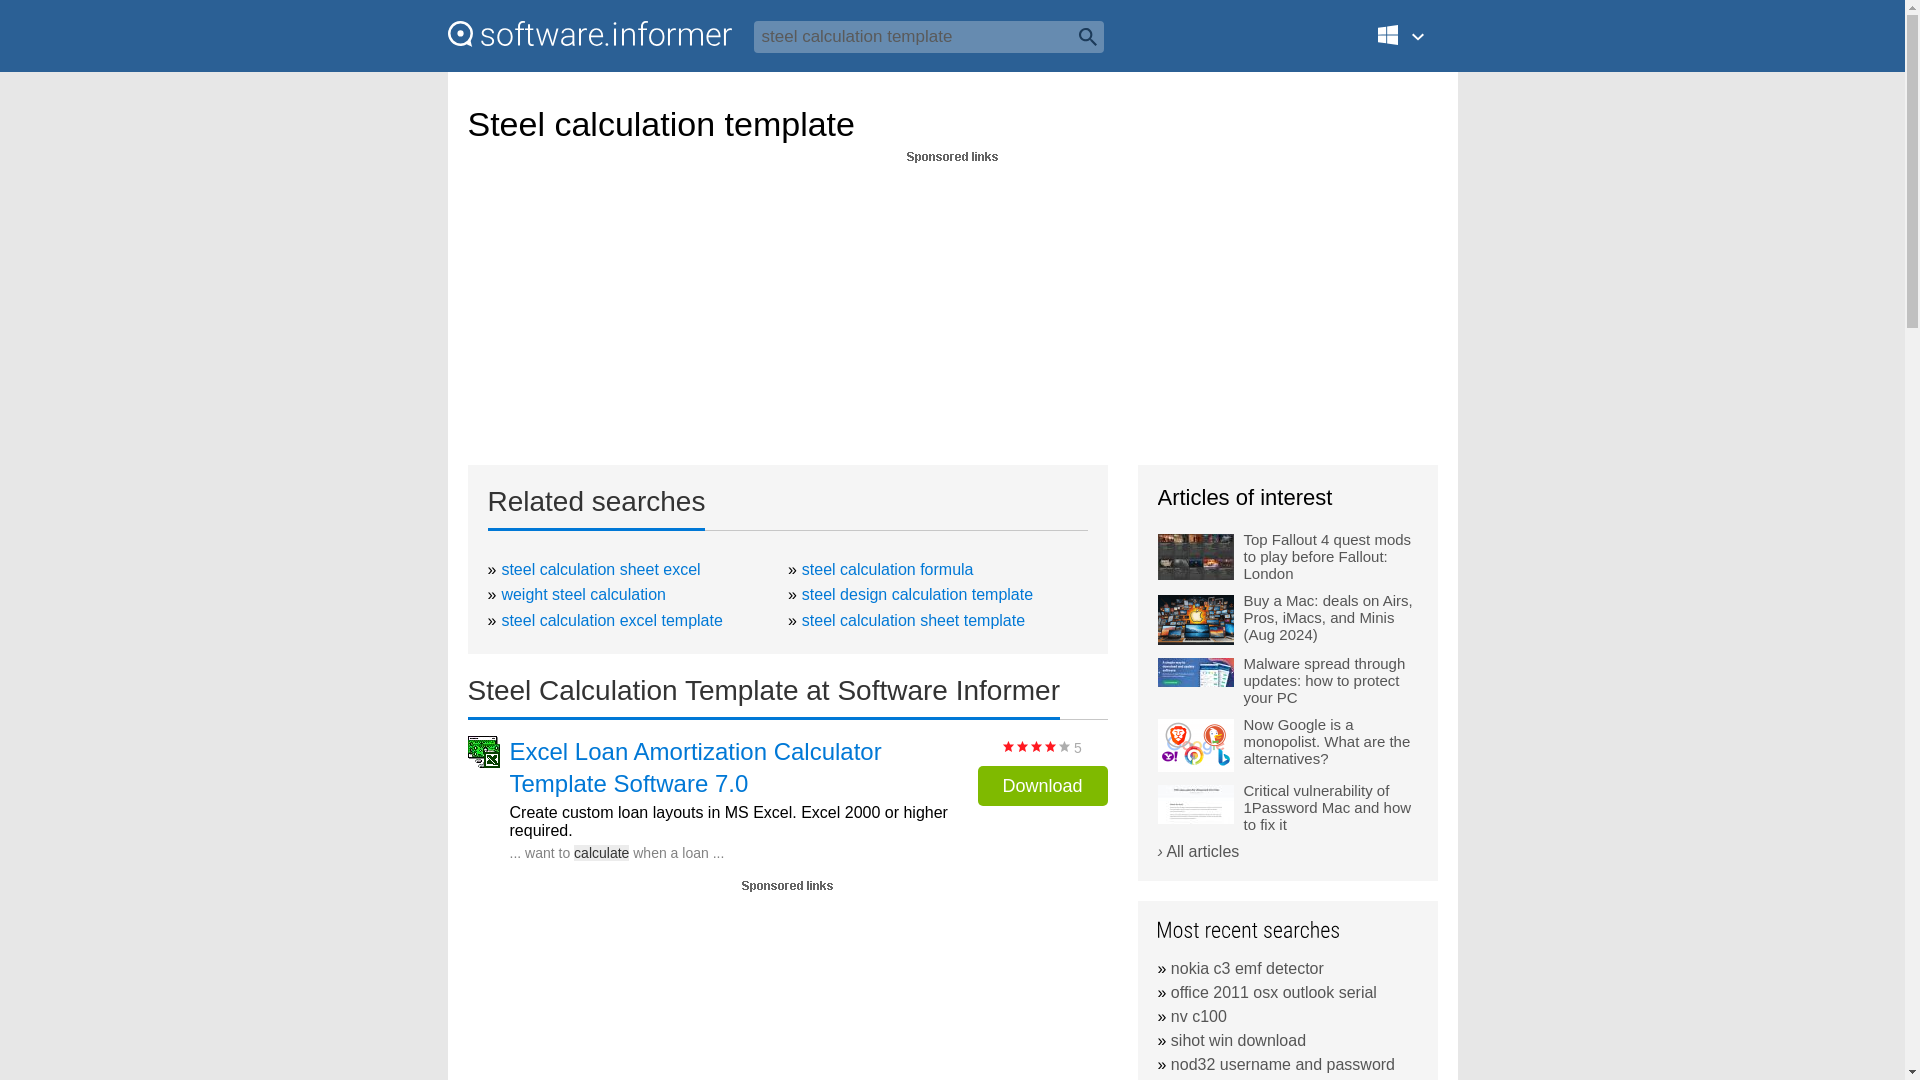 This screenshot has width=1920, height=1080. What do you see at coordinates (1036, 746) in the screenshot?
I see `5 votes` at bounding box center [1036, 746].